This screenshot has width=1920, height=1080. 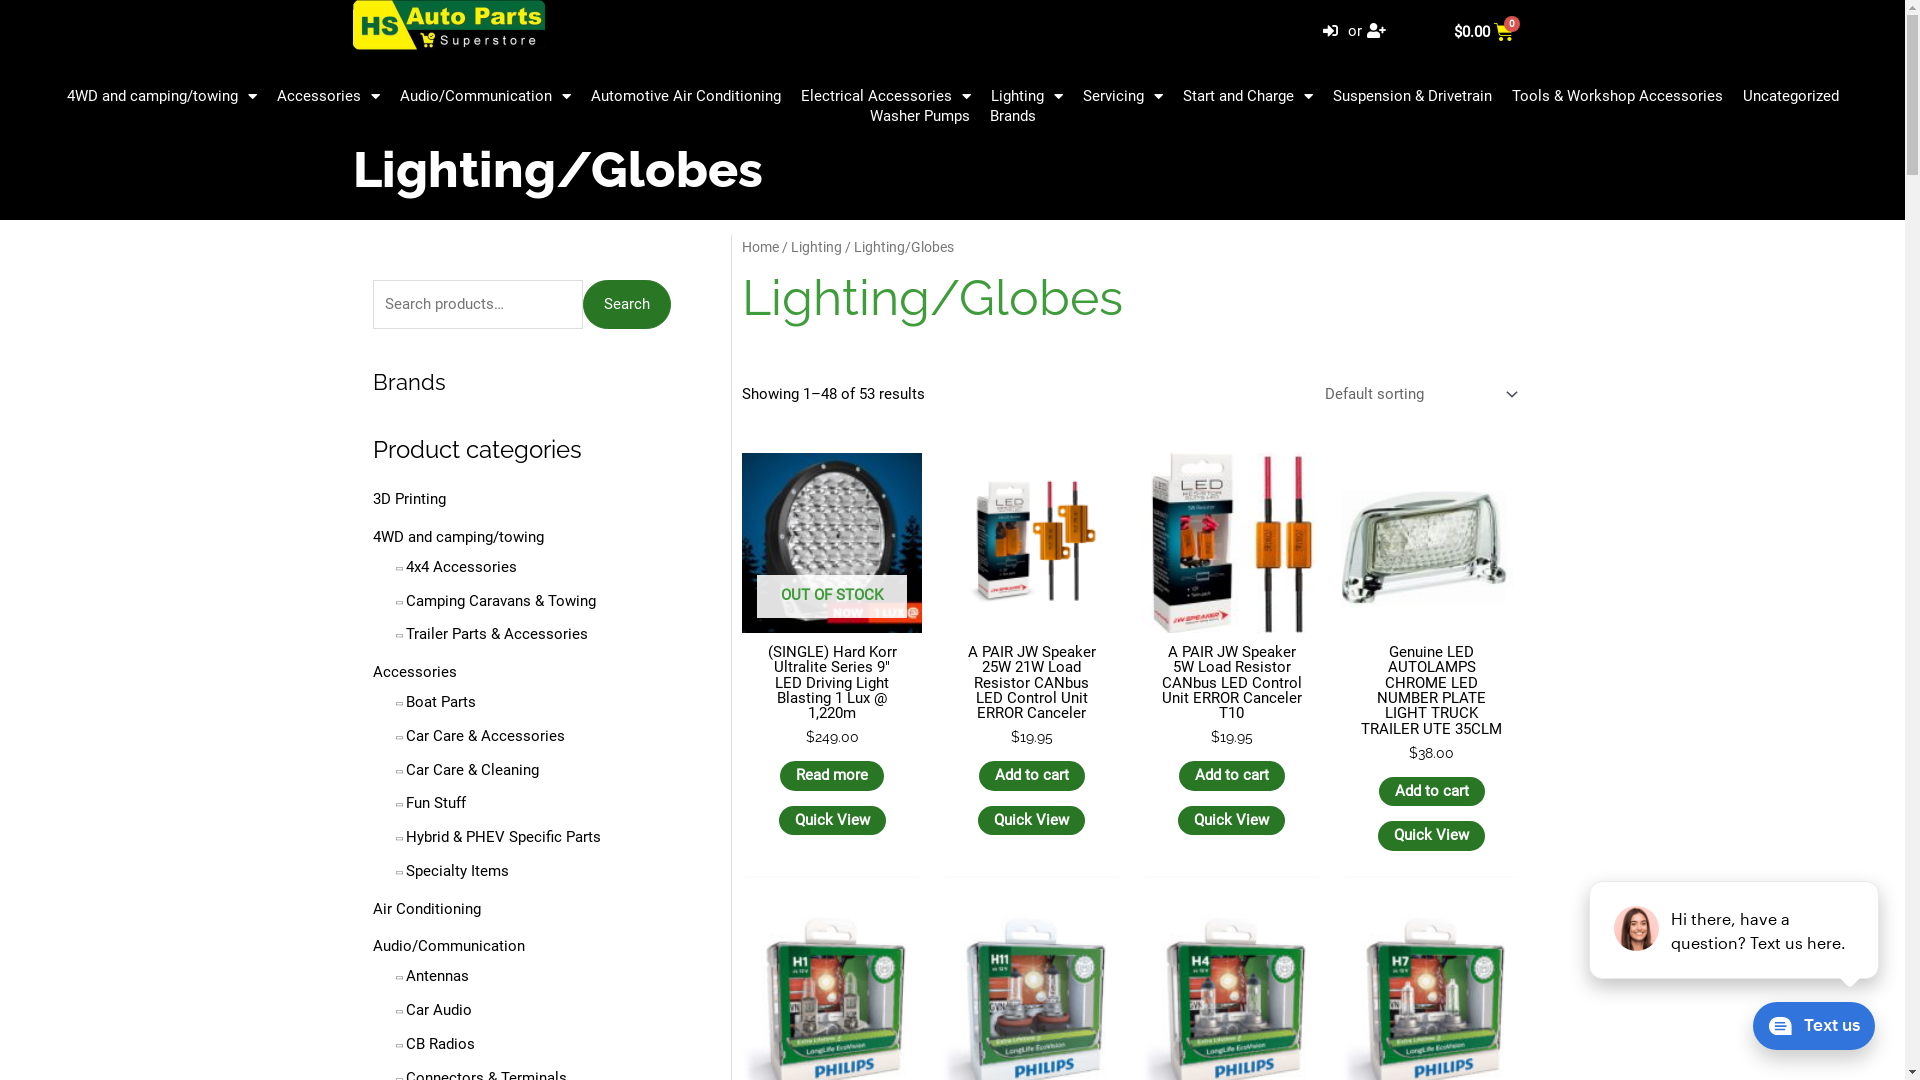 I want to click on Add to cart, so click(x=1032, y=776).